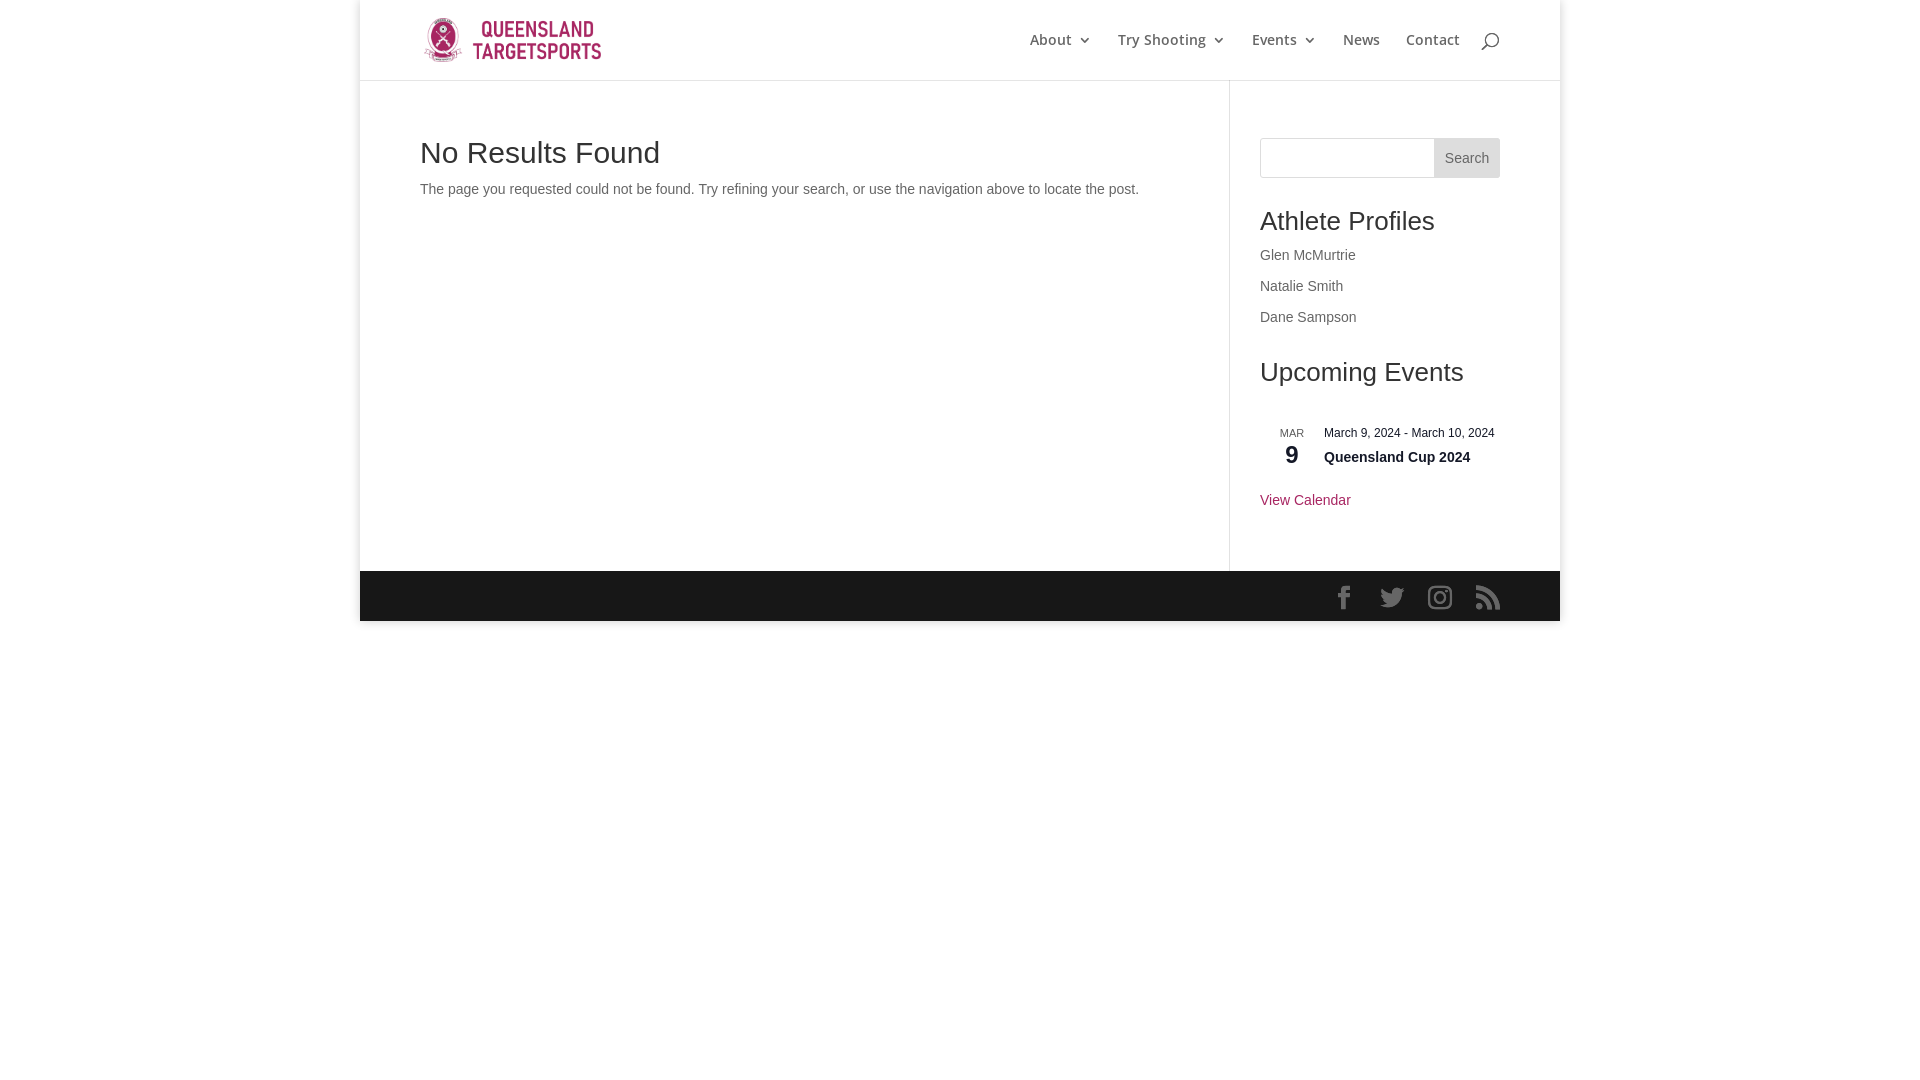 Image resolution: width=1920 pixels, height=1080 pixels. I want to click on Queensland Cup 2024, so click(1397, 458).